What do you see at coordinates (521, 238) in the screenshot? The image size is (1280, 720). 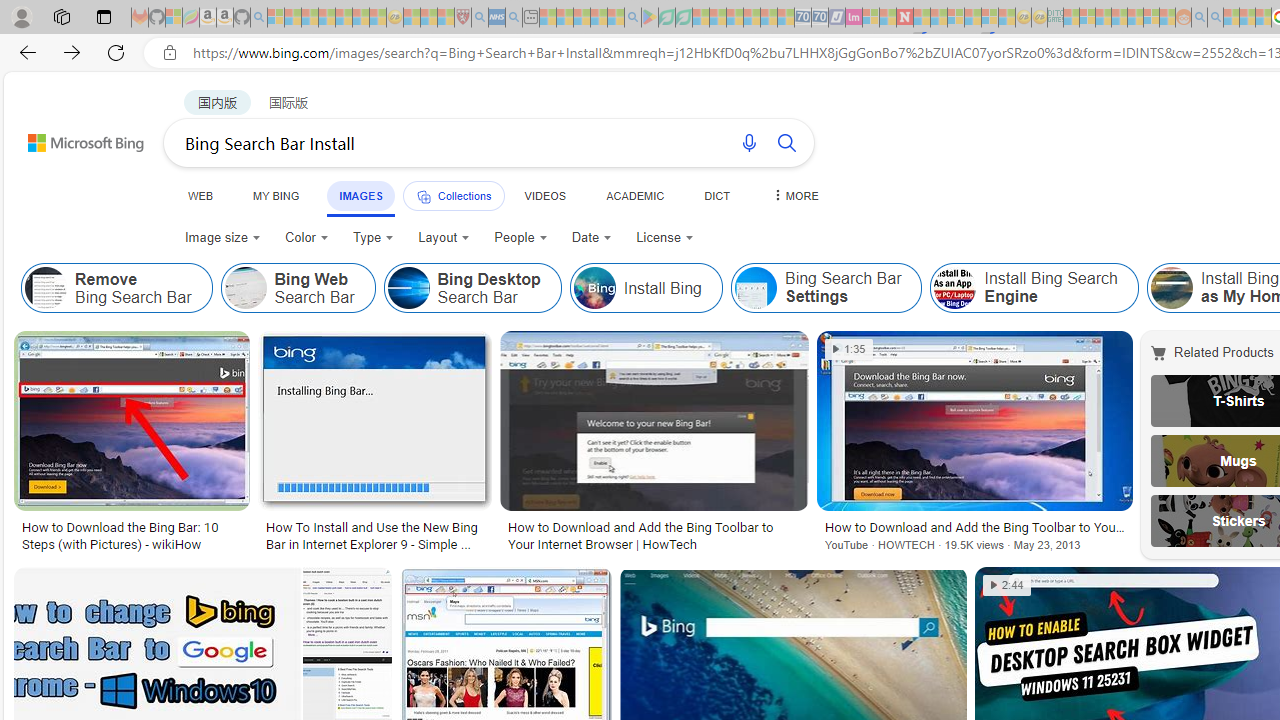 I see `People` at bounding box center [521, 238].